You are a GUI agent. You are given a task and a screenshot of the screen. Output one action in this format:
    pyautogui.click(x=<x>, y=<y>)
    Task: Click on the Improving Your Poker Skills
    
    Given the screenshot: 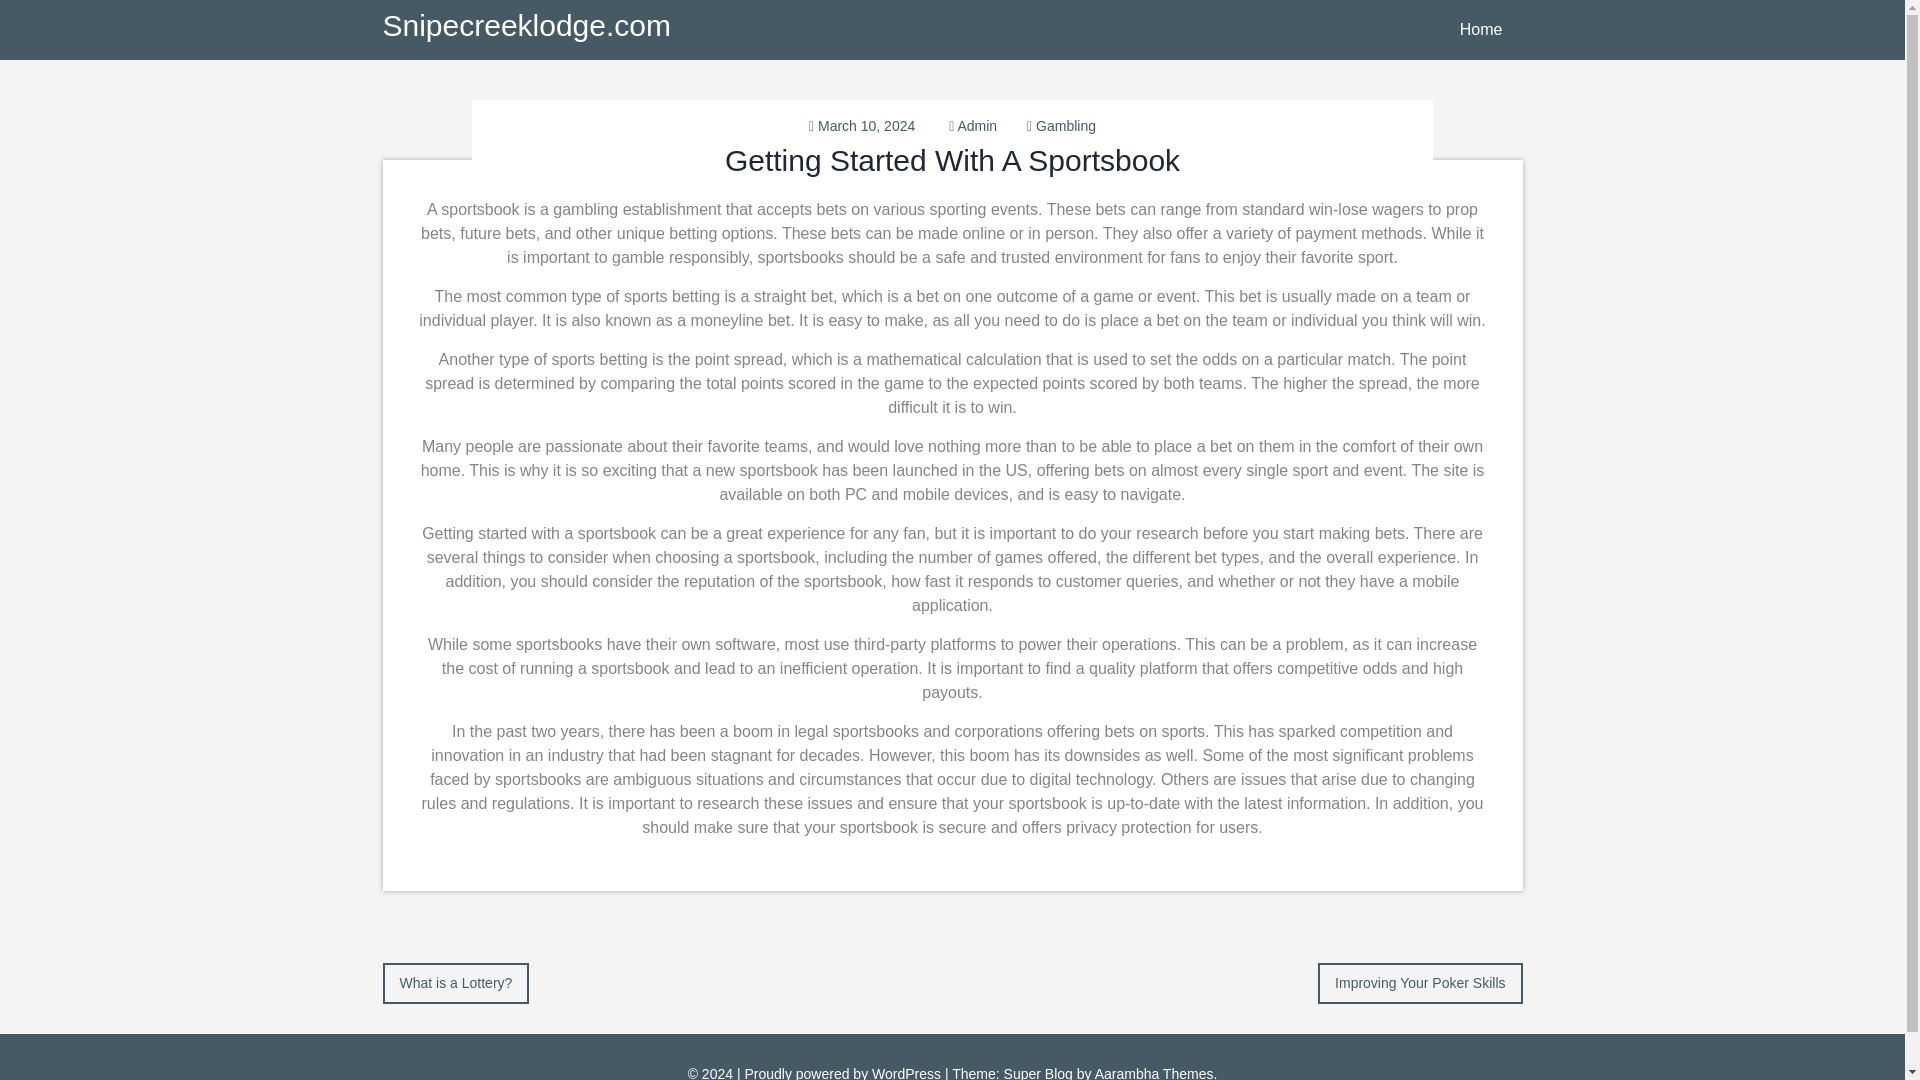 What is the action you would take?
    pyautogui.click(x=1420, y=982)
    